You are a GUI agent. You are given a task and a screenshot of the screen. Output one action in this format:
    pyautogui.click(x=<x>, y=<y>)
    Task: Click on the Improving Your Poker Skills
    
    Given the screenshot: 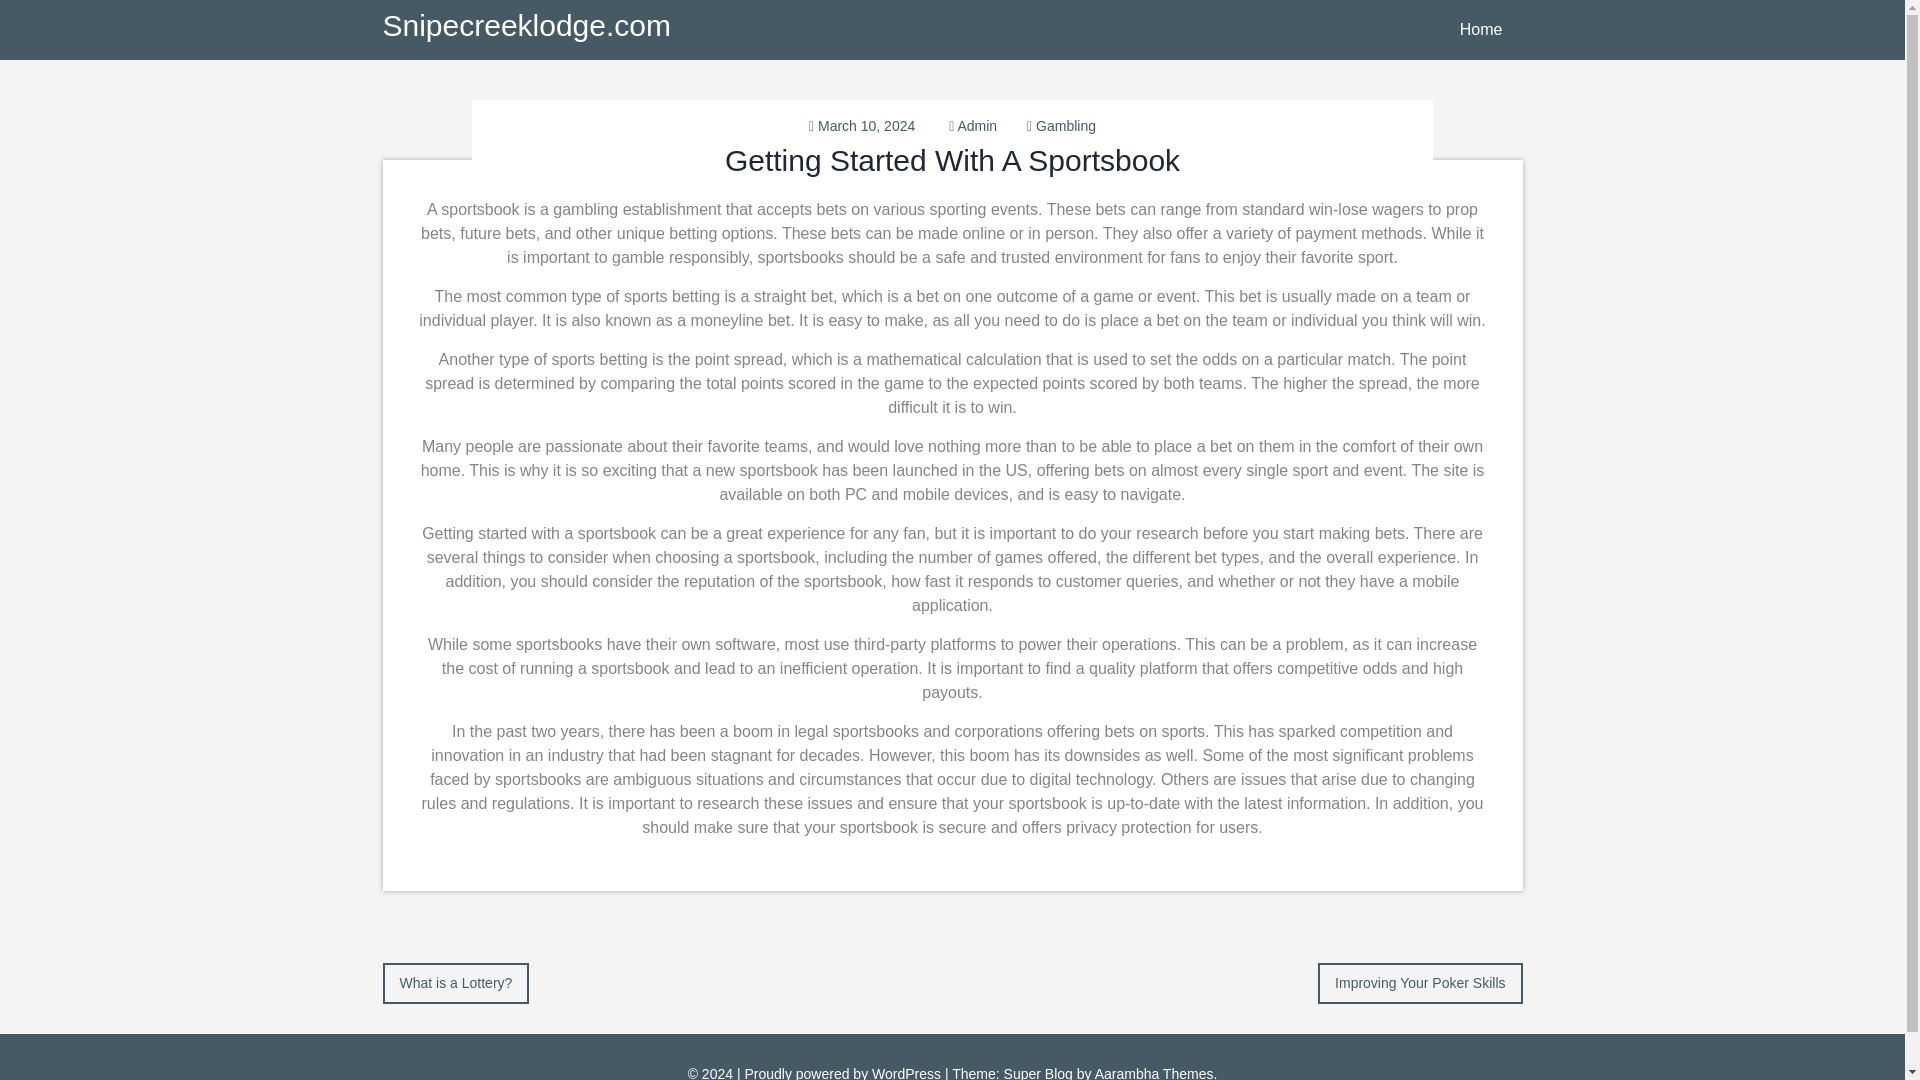 What is the action you would take?
    pyautogui.click(x=1420, y=982)
    